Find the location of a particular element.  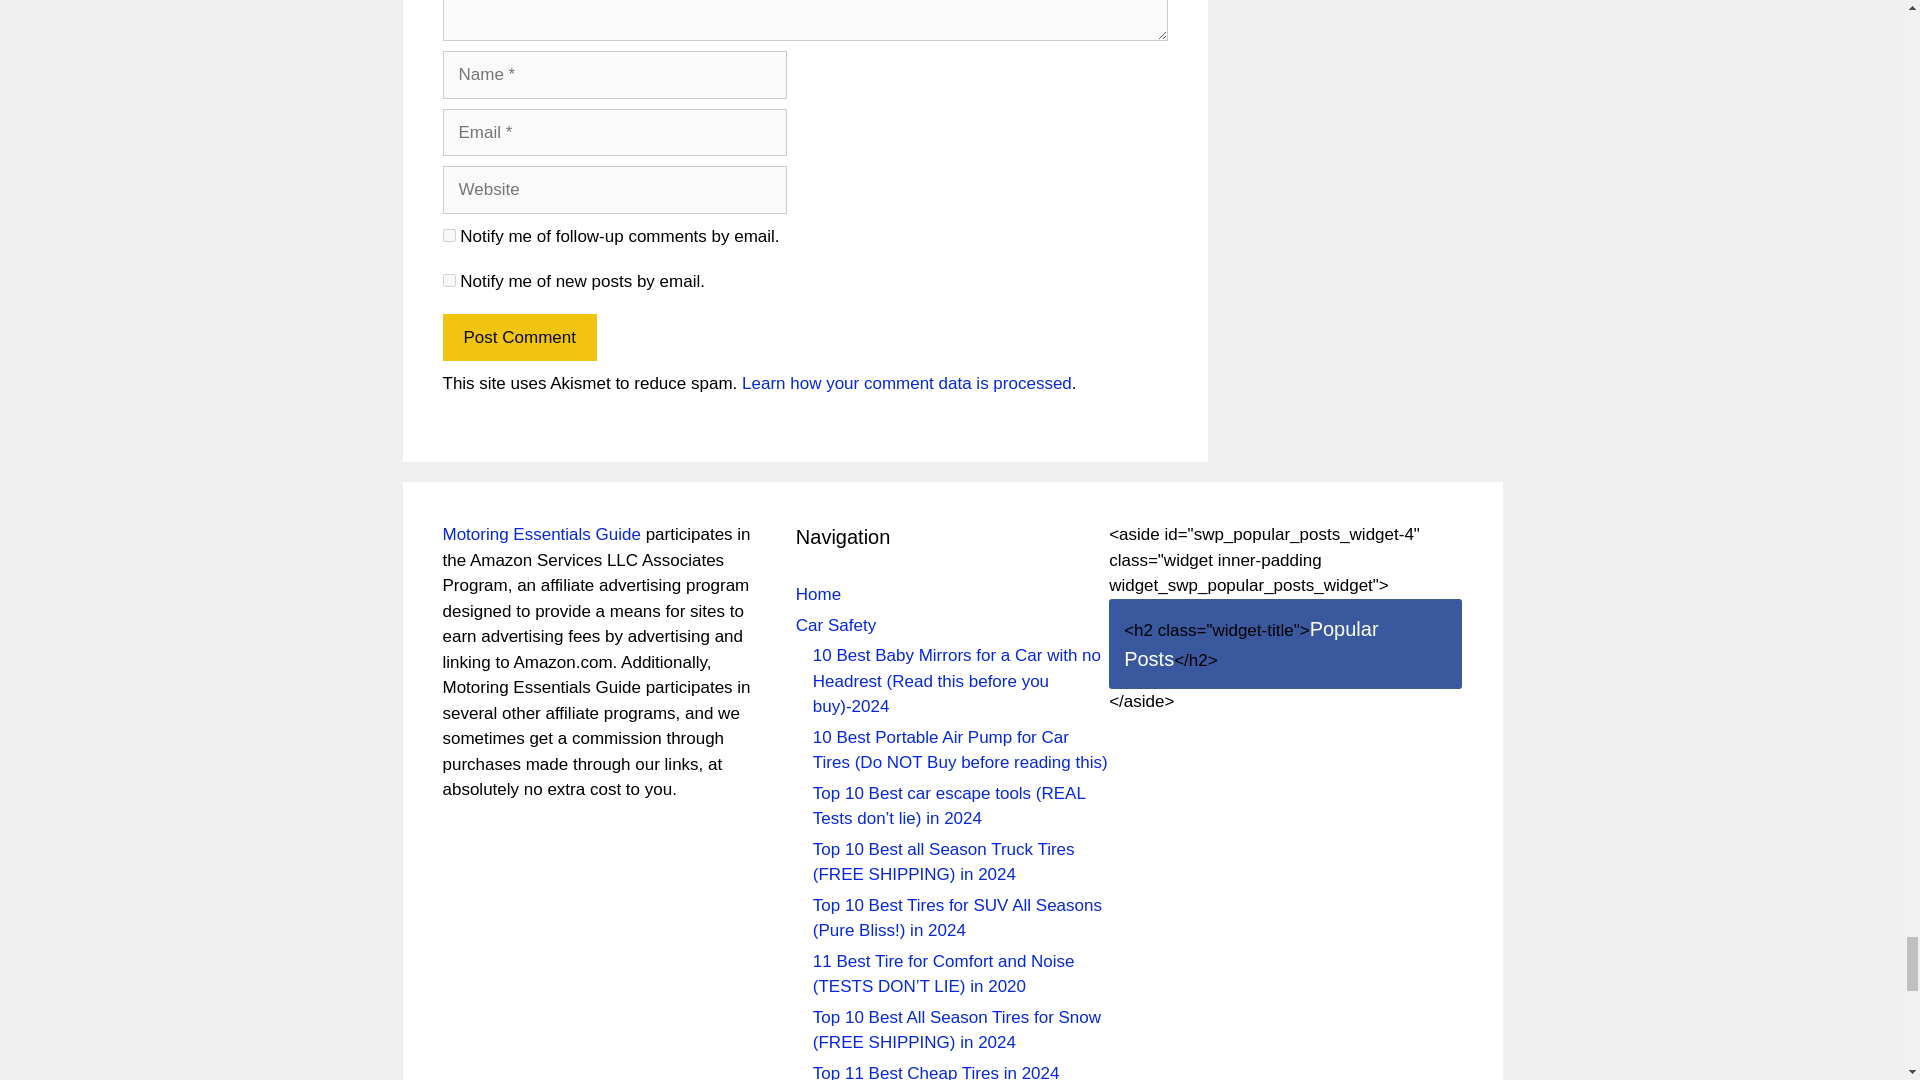

subscribe is located at coordinates (448, 234).